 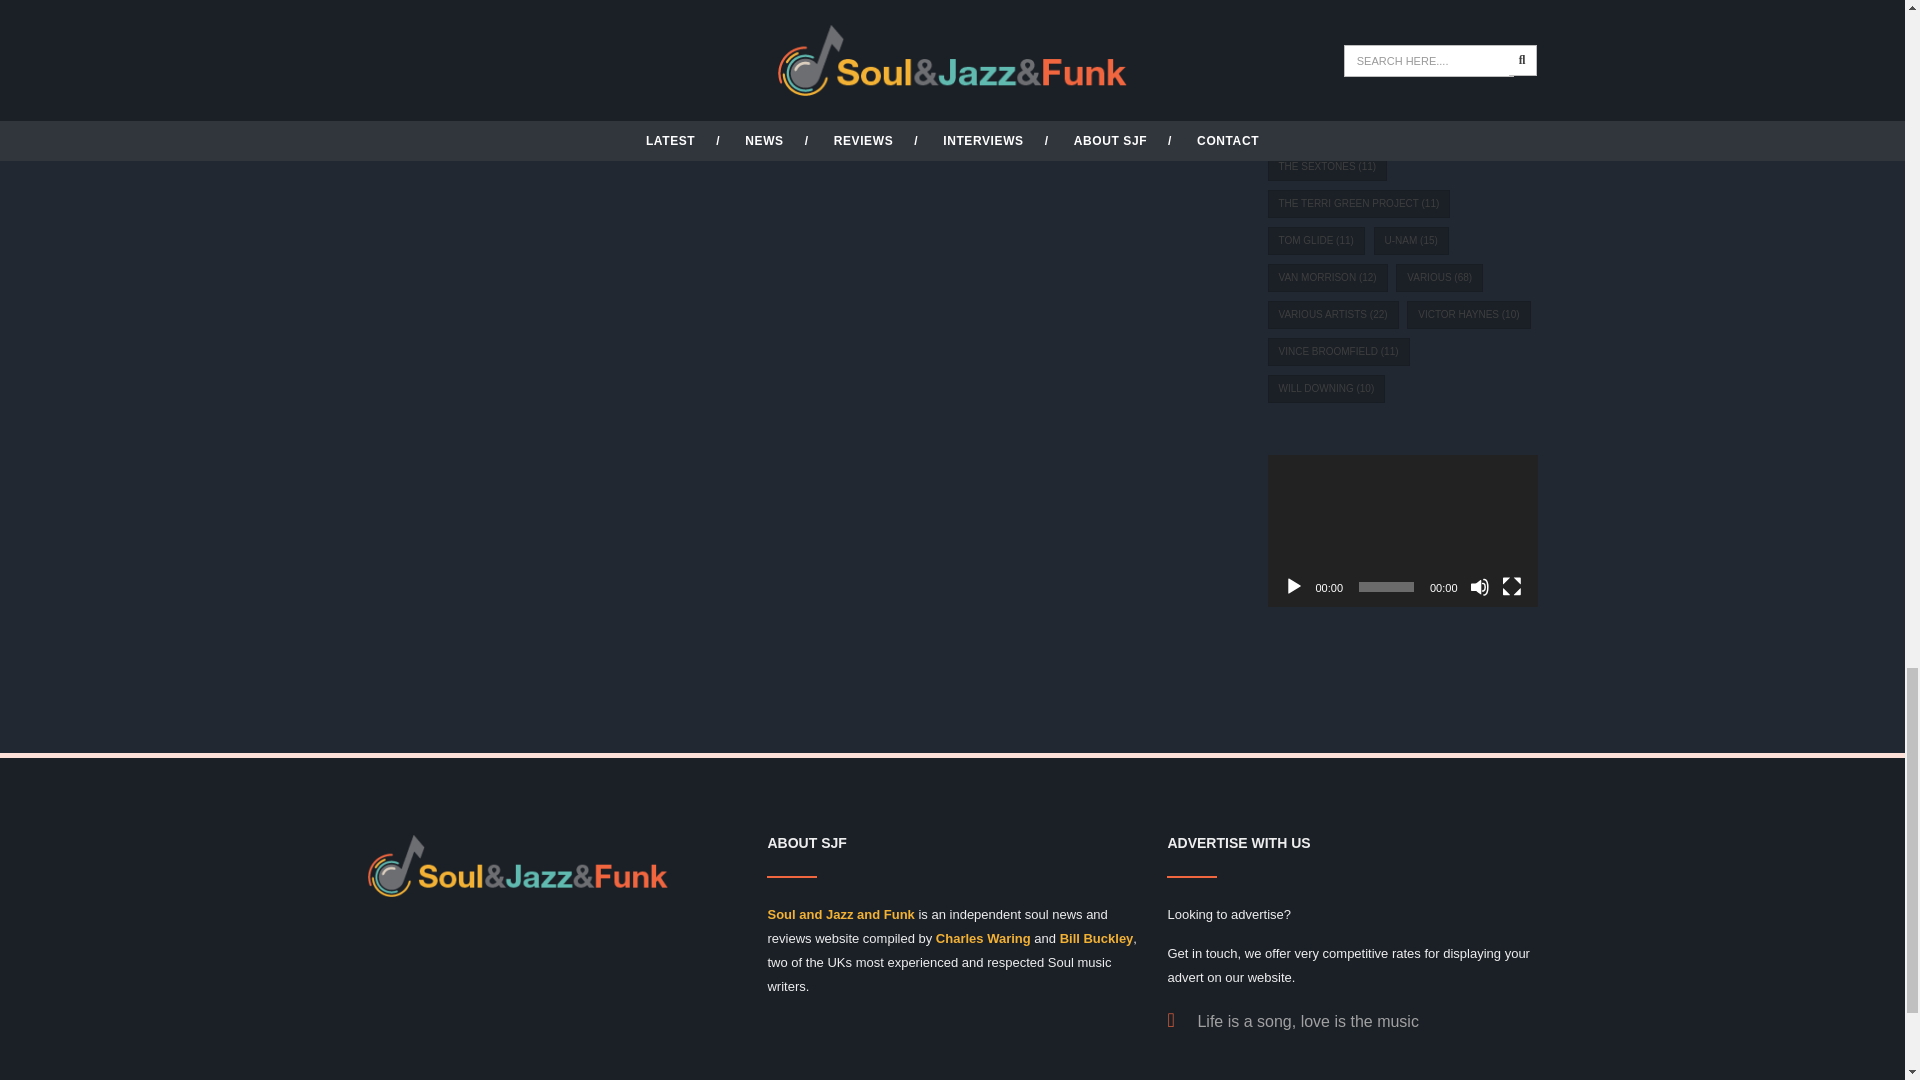 What do you see at coordinates (1294, 586) in the screenshot?
I see `Play` at bounding box center [1294, 586].